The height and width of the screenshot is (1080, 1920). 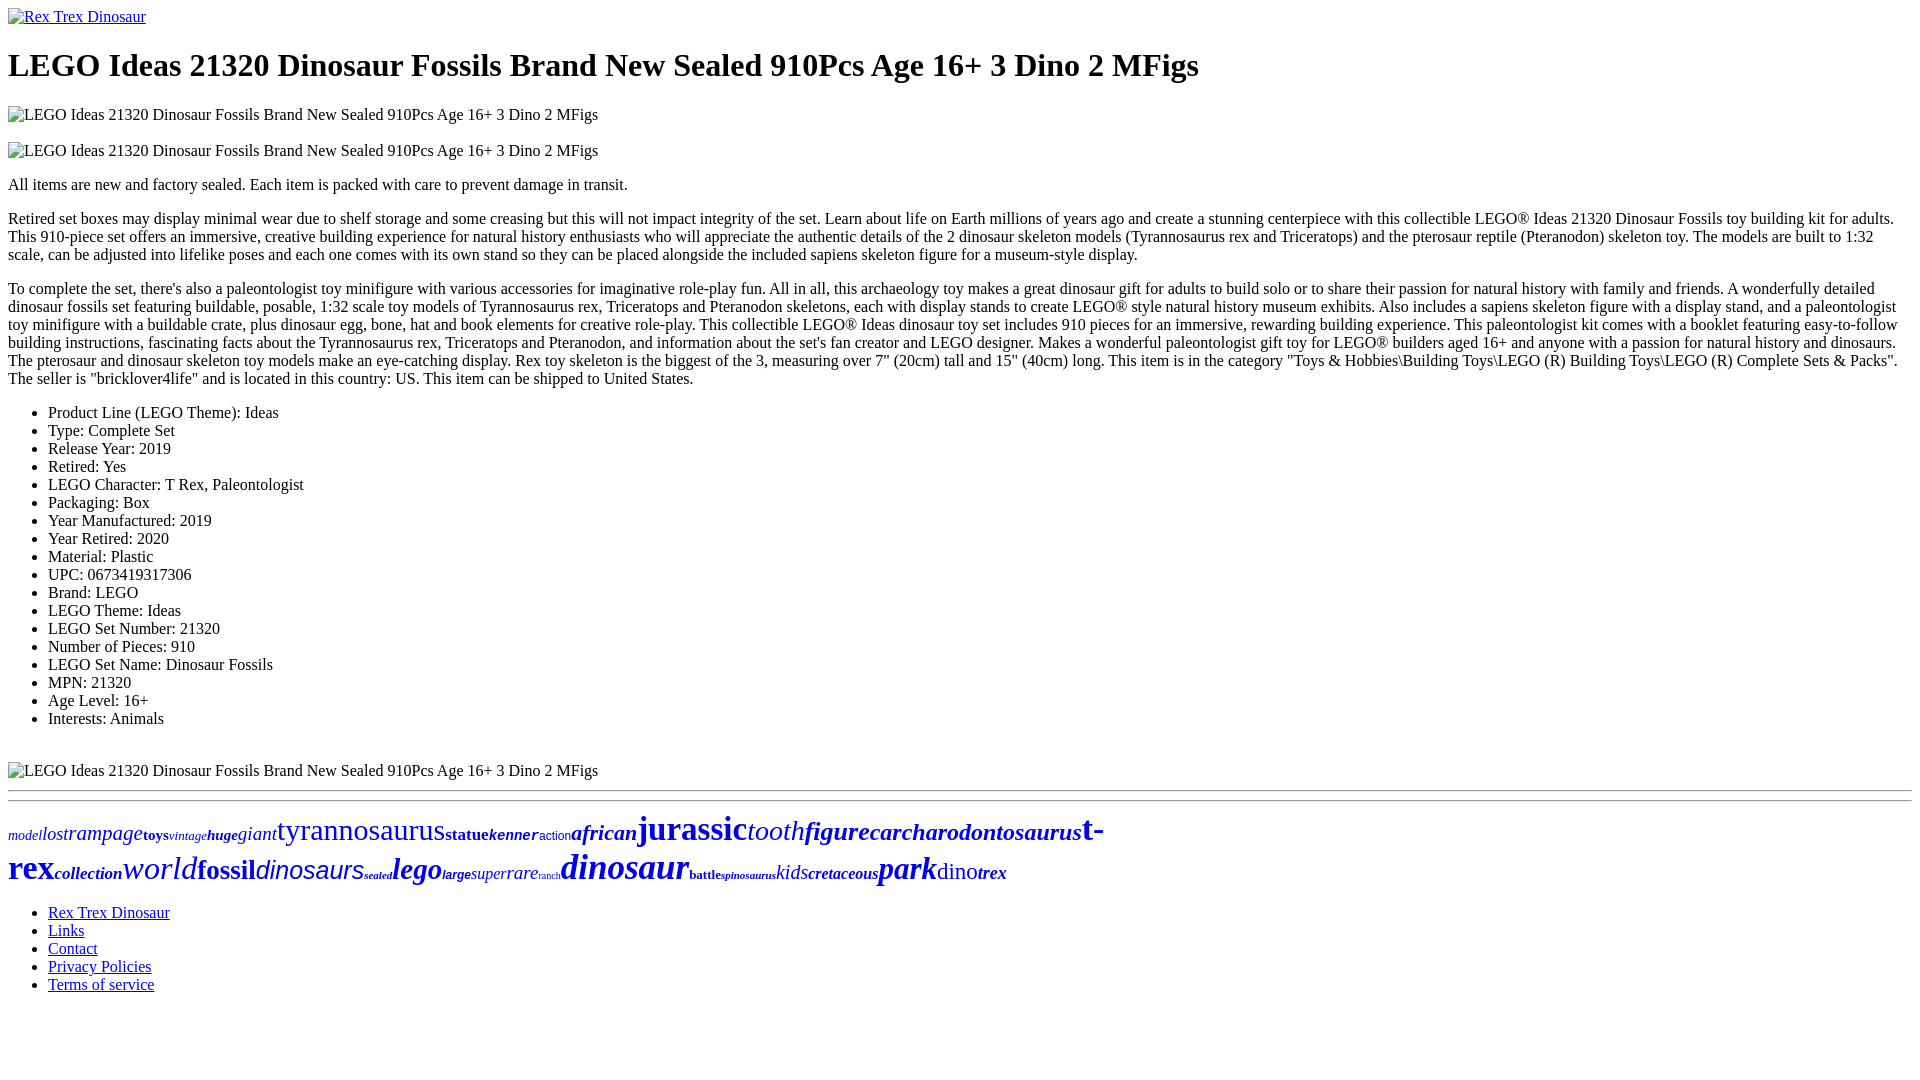 What do you see at coordinates (604, 832) in the screenshot?
I see `african` at bounding box center [604, 832].